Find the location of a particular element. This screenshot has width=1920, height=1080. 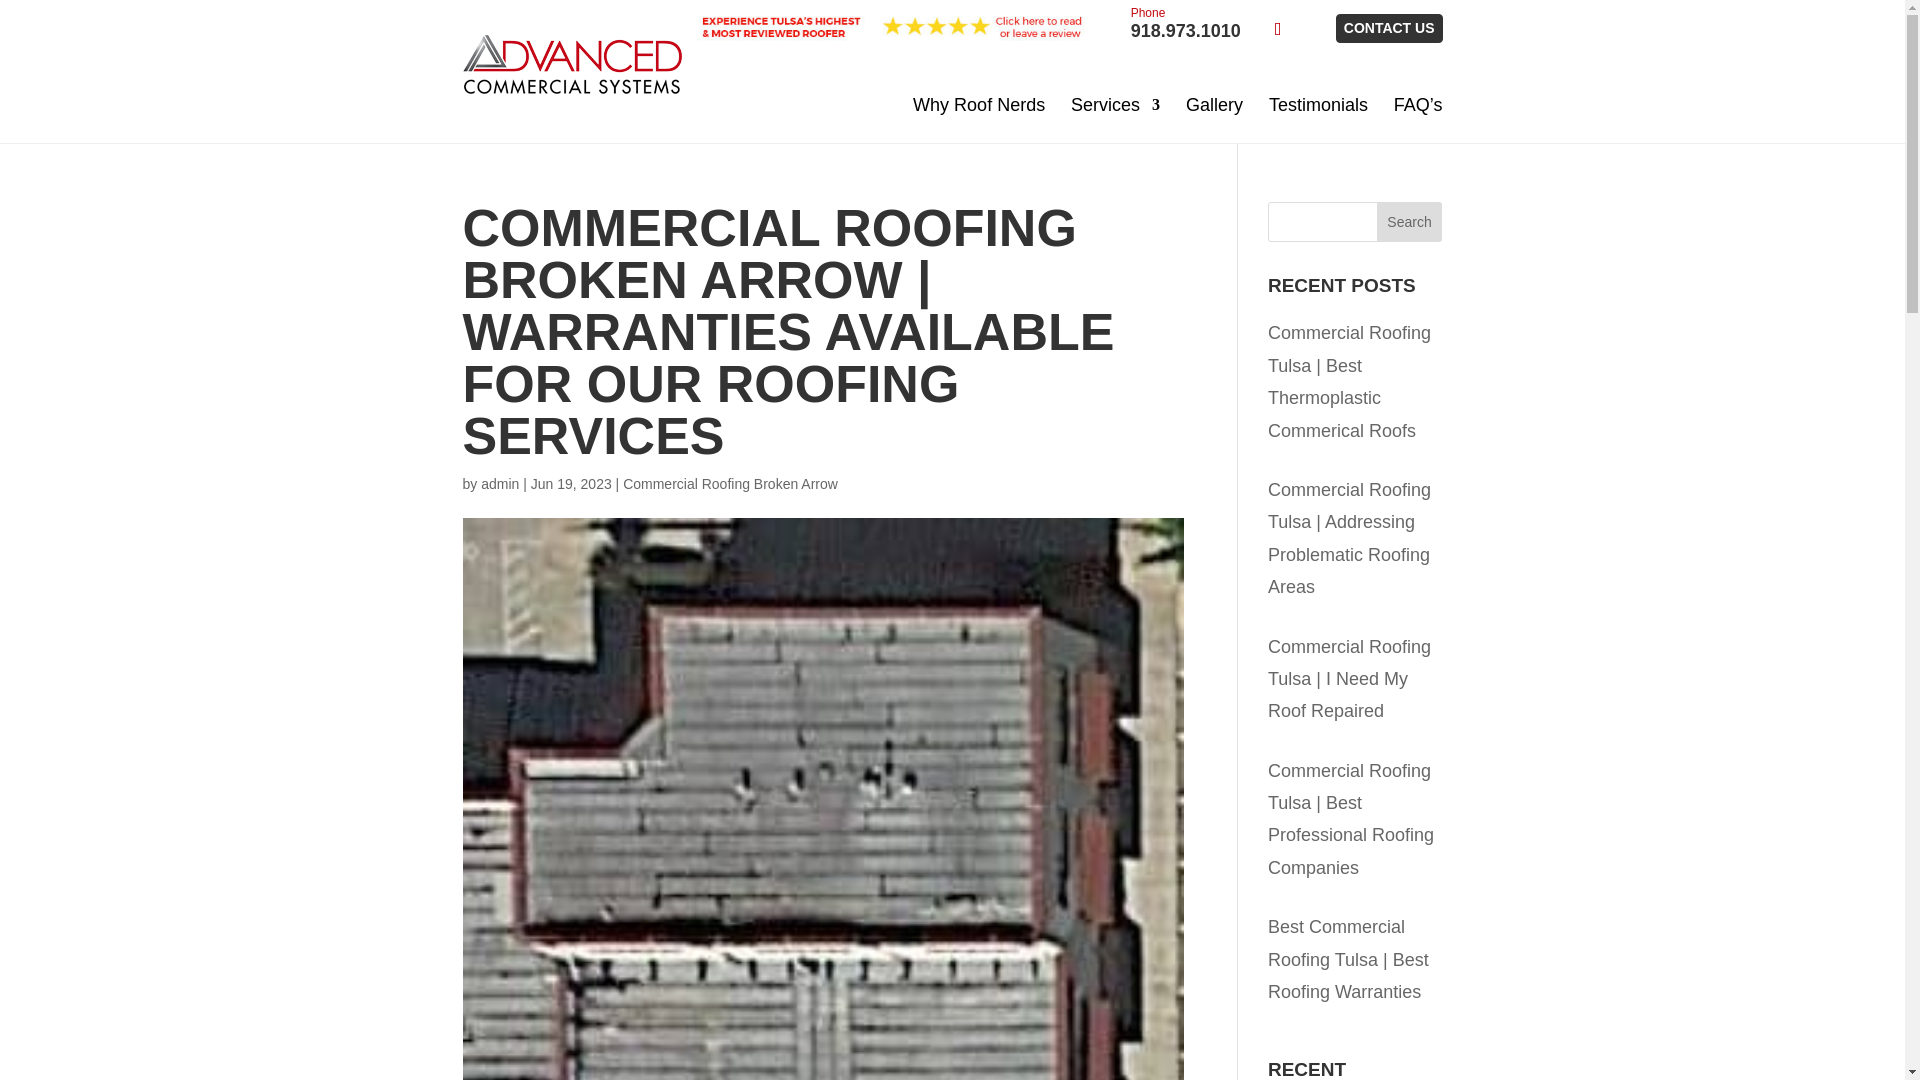

Gallery is located at coordinates (1410, 221).